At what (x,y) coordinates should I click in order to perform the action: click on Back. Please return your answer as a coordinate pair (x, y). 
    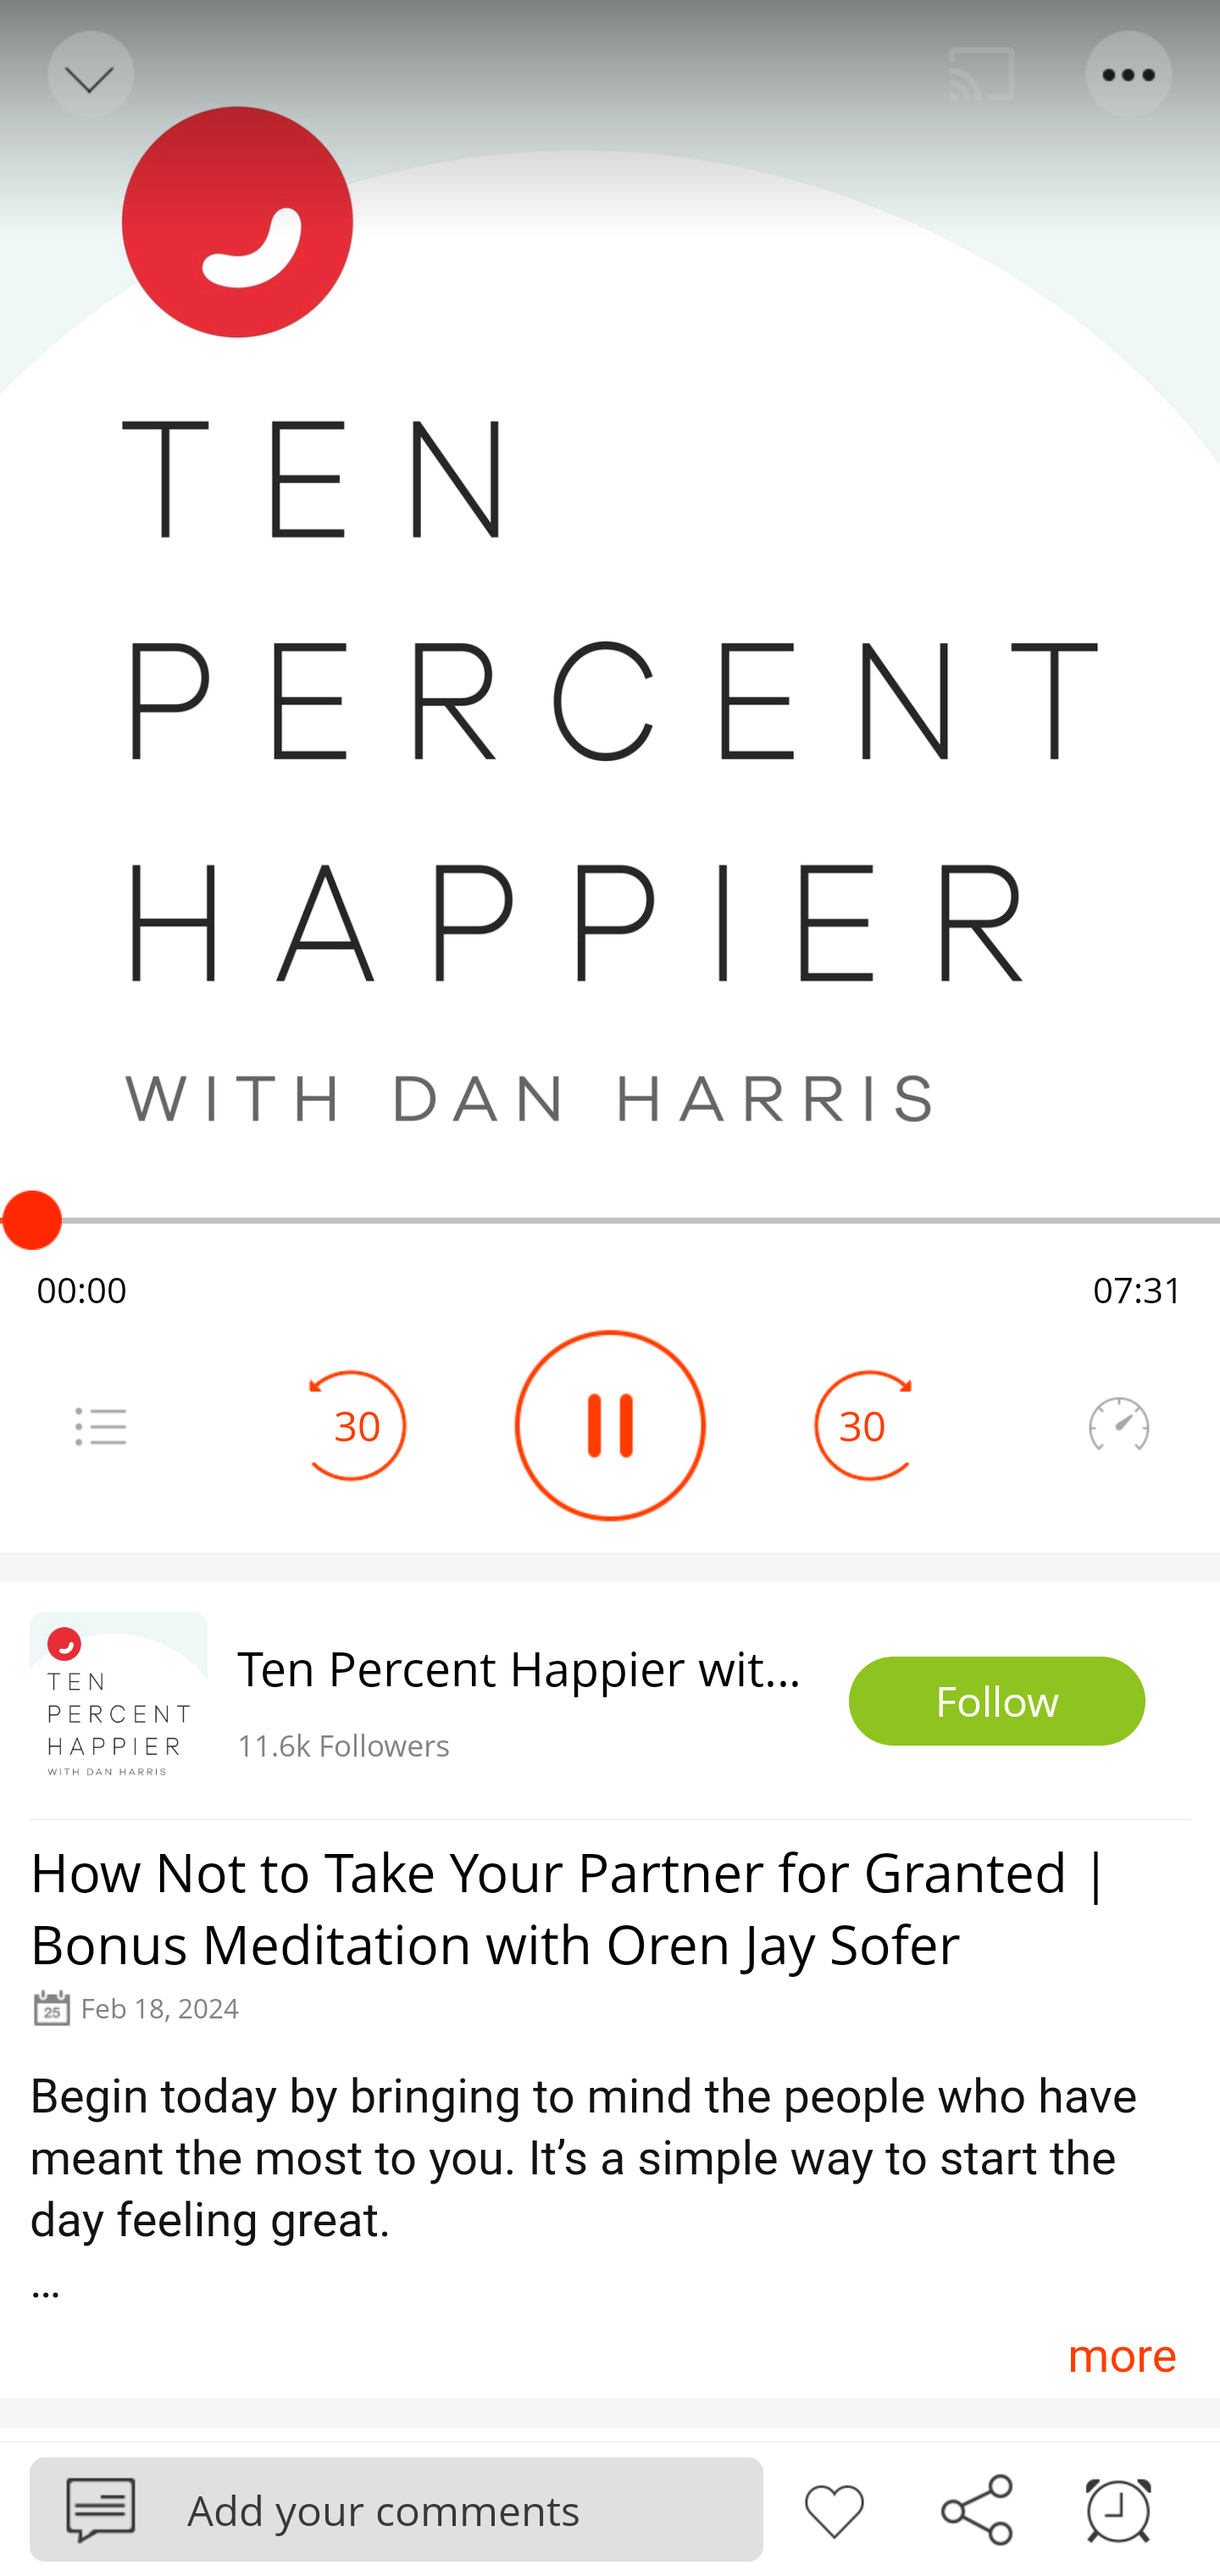
    Looking at the image, I should click on (88, 75).